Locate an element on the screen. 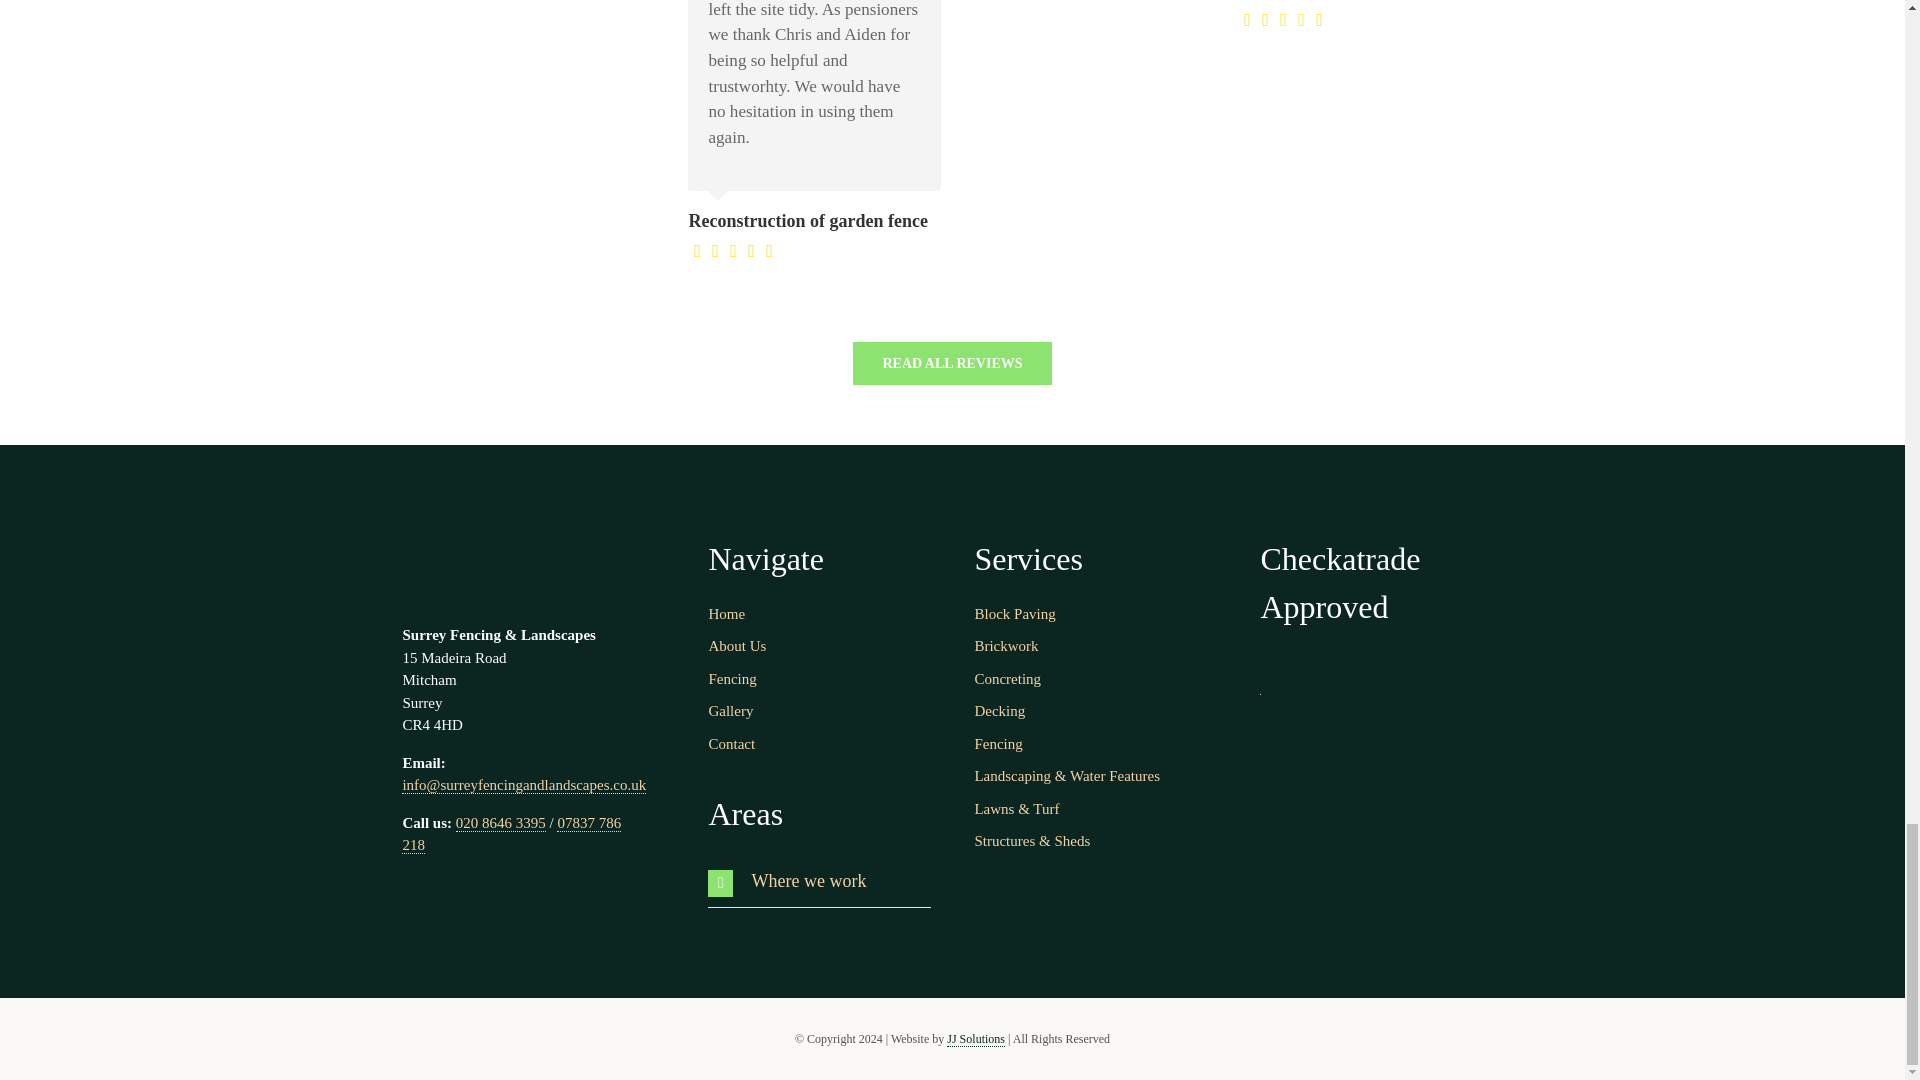 Image resolution: width=1920 pixels, height=1080 pixels. logo-white is located at coordinates (522, 560).